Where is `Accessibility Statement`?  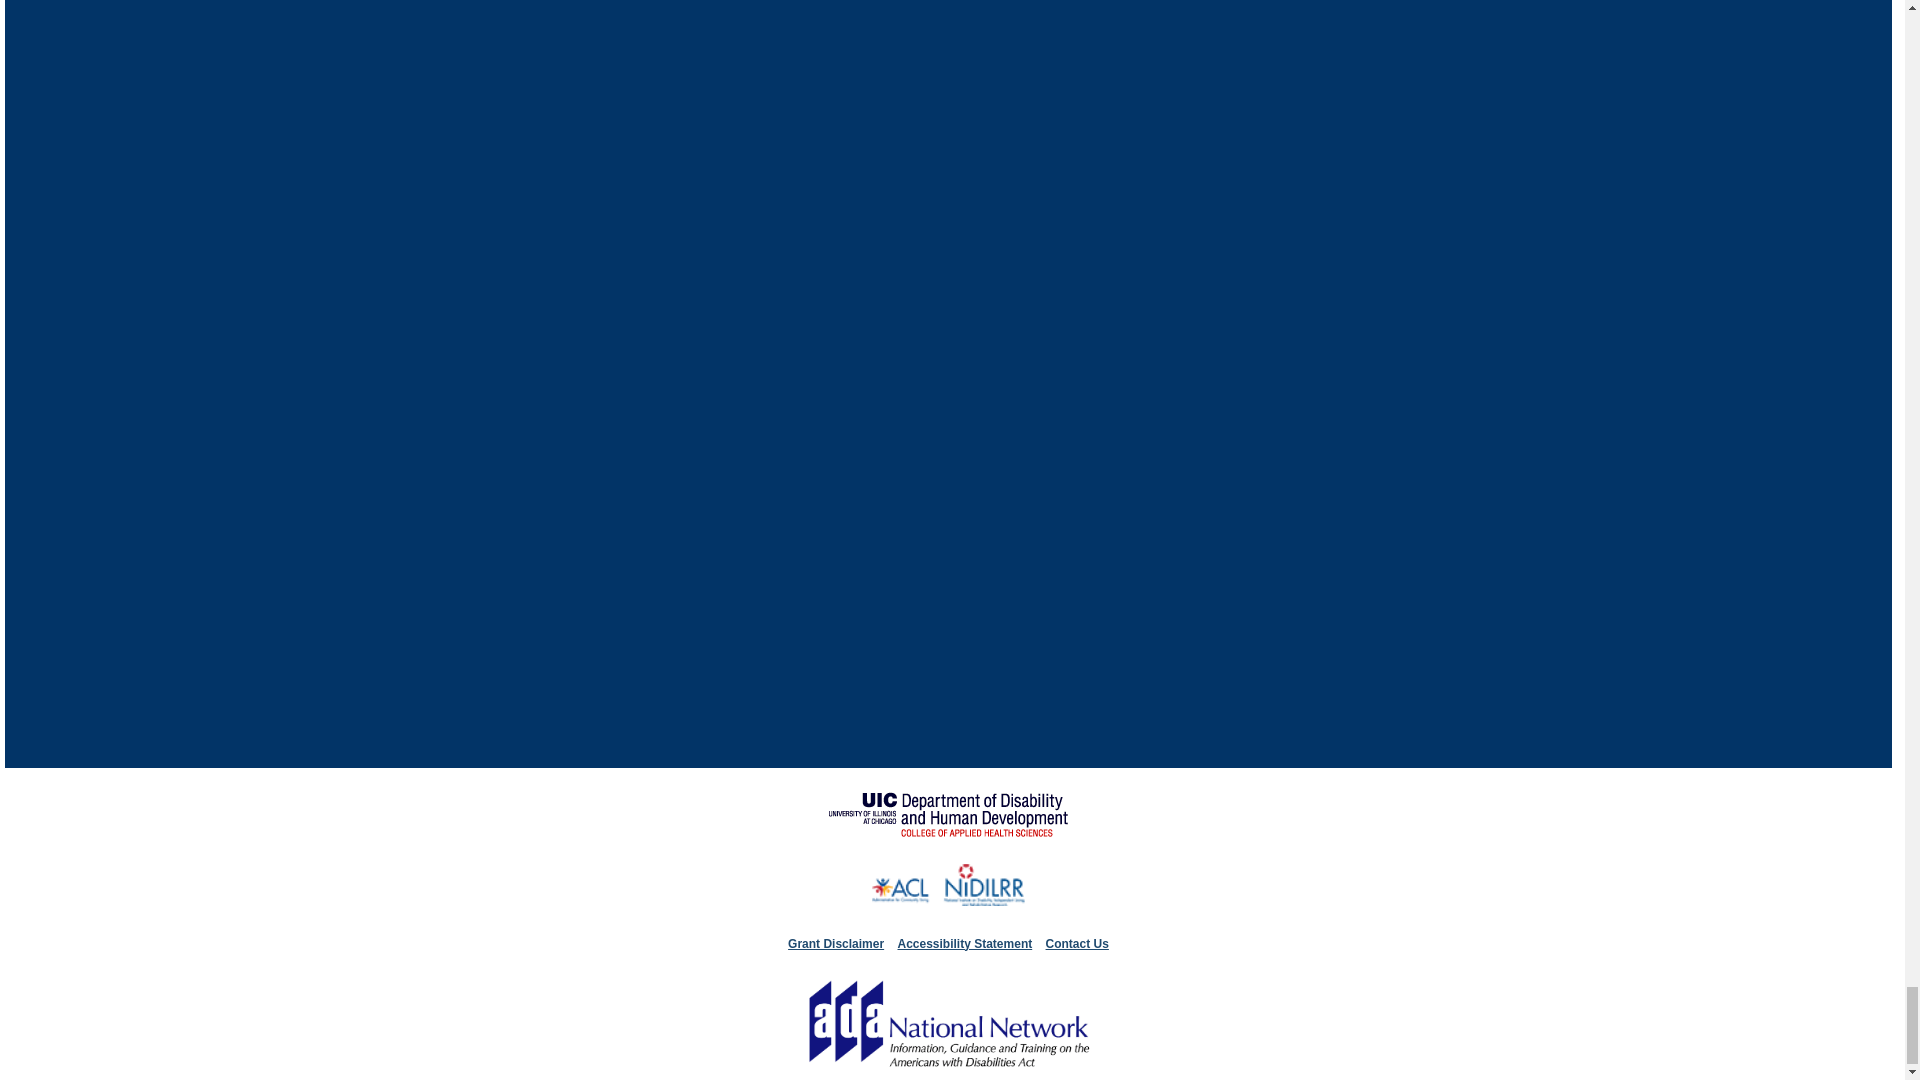 Accessibility Statement is located at coordinates (964, 944).